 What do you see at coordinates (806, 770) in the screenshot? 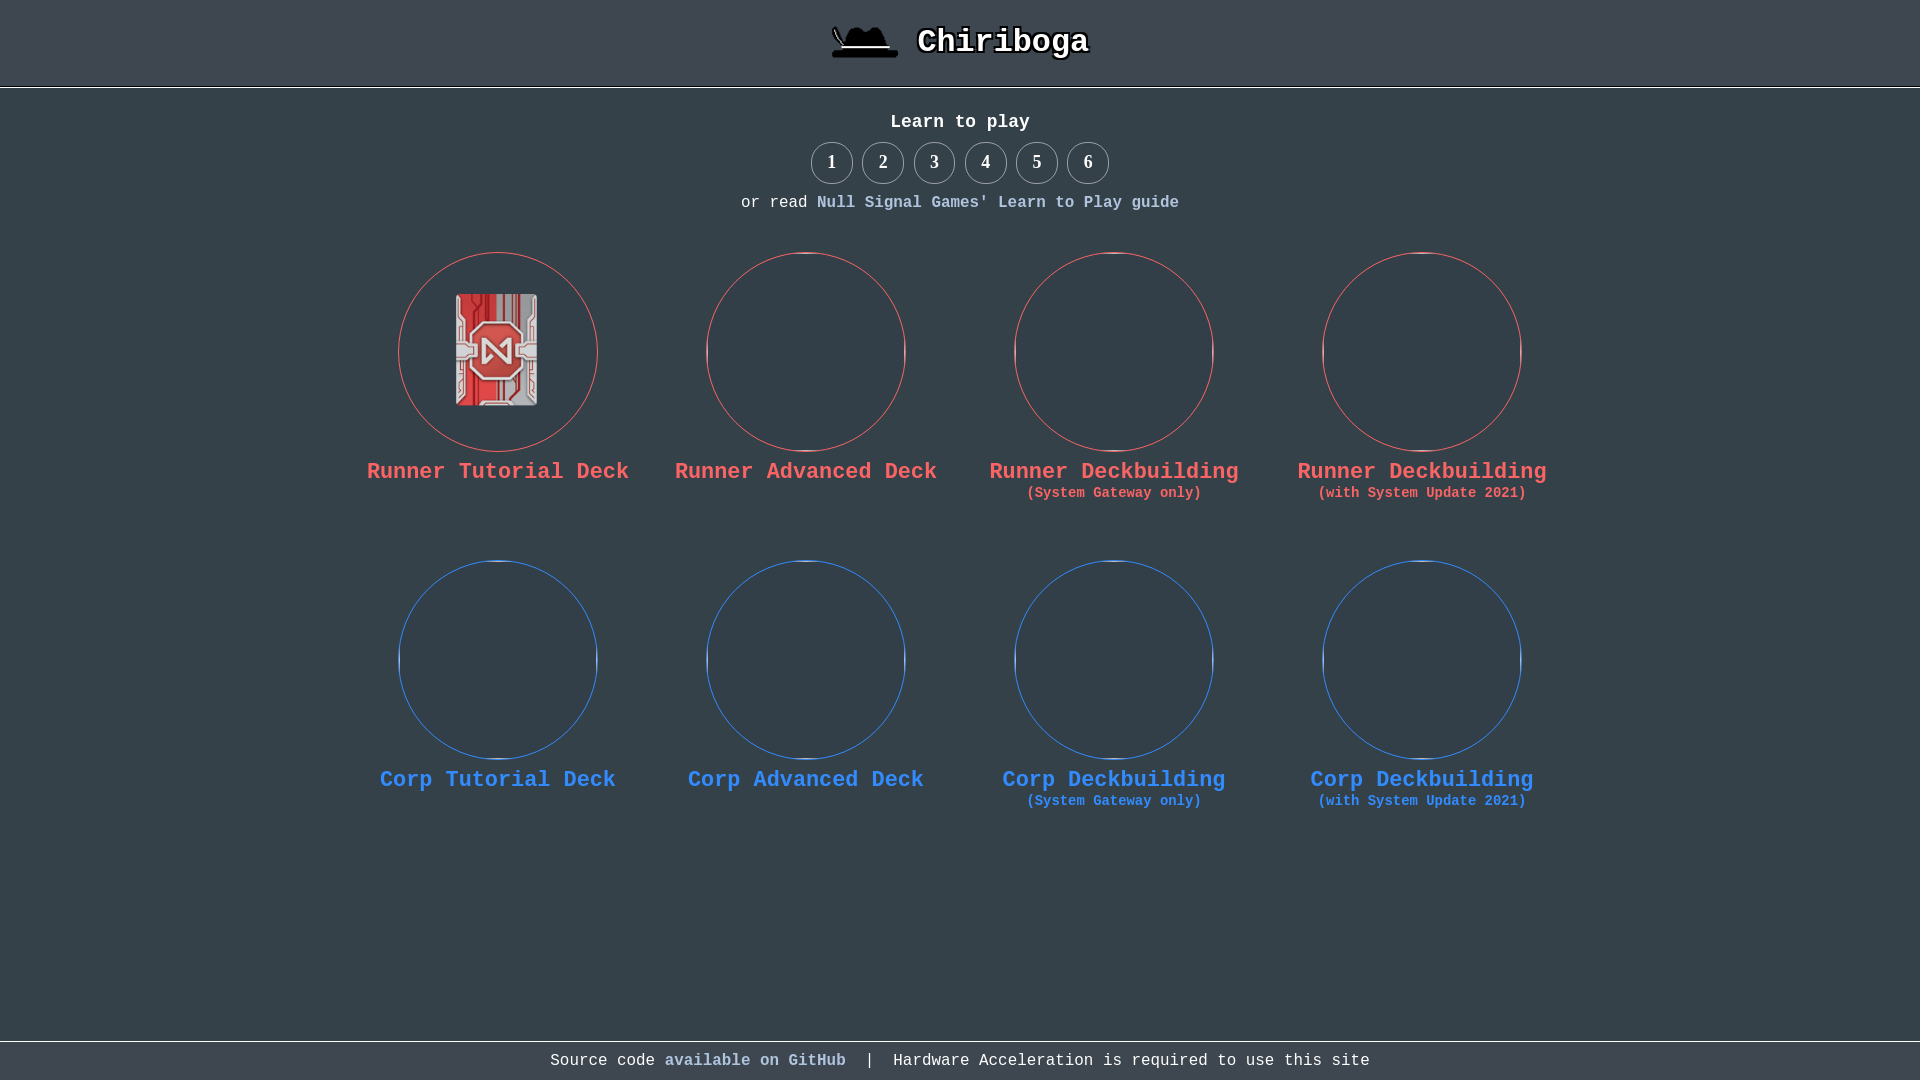
I see `Corp Advanced Deck` at bounding box center [806, 770].